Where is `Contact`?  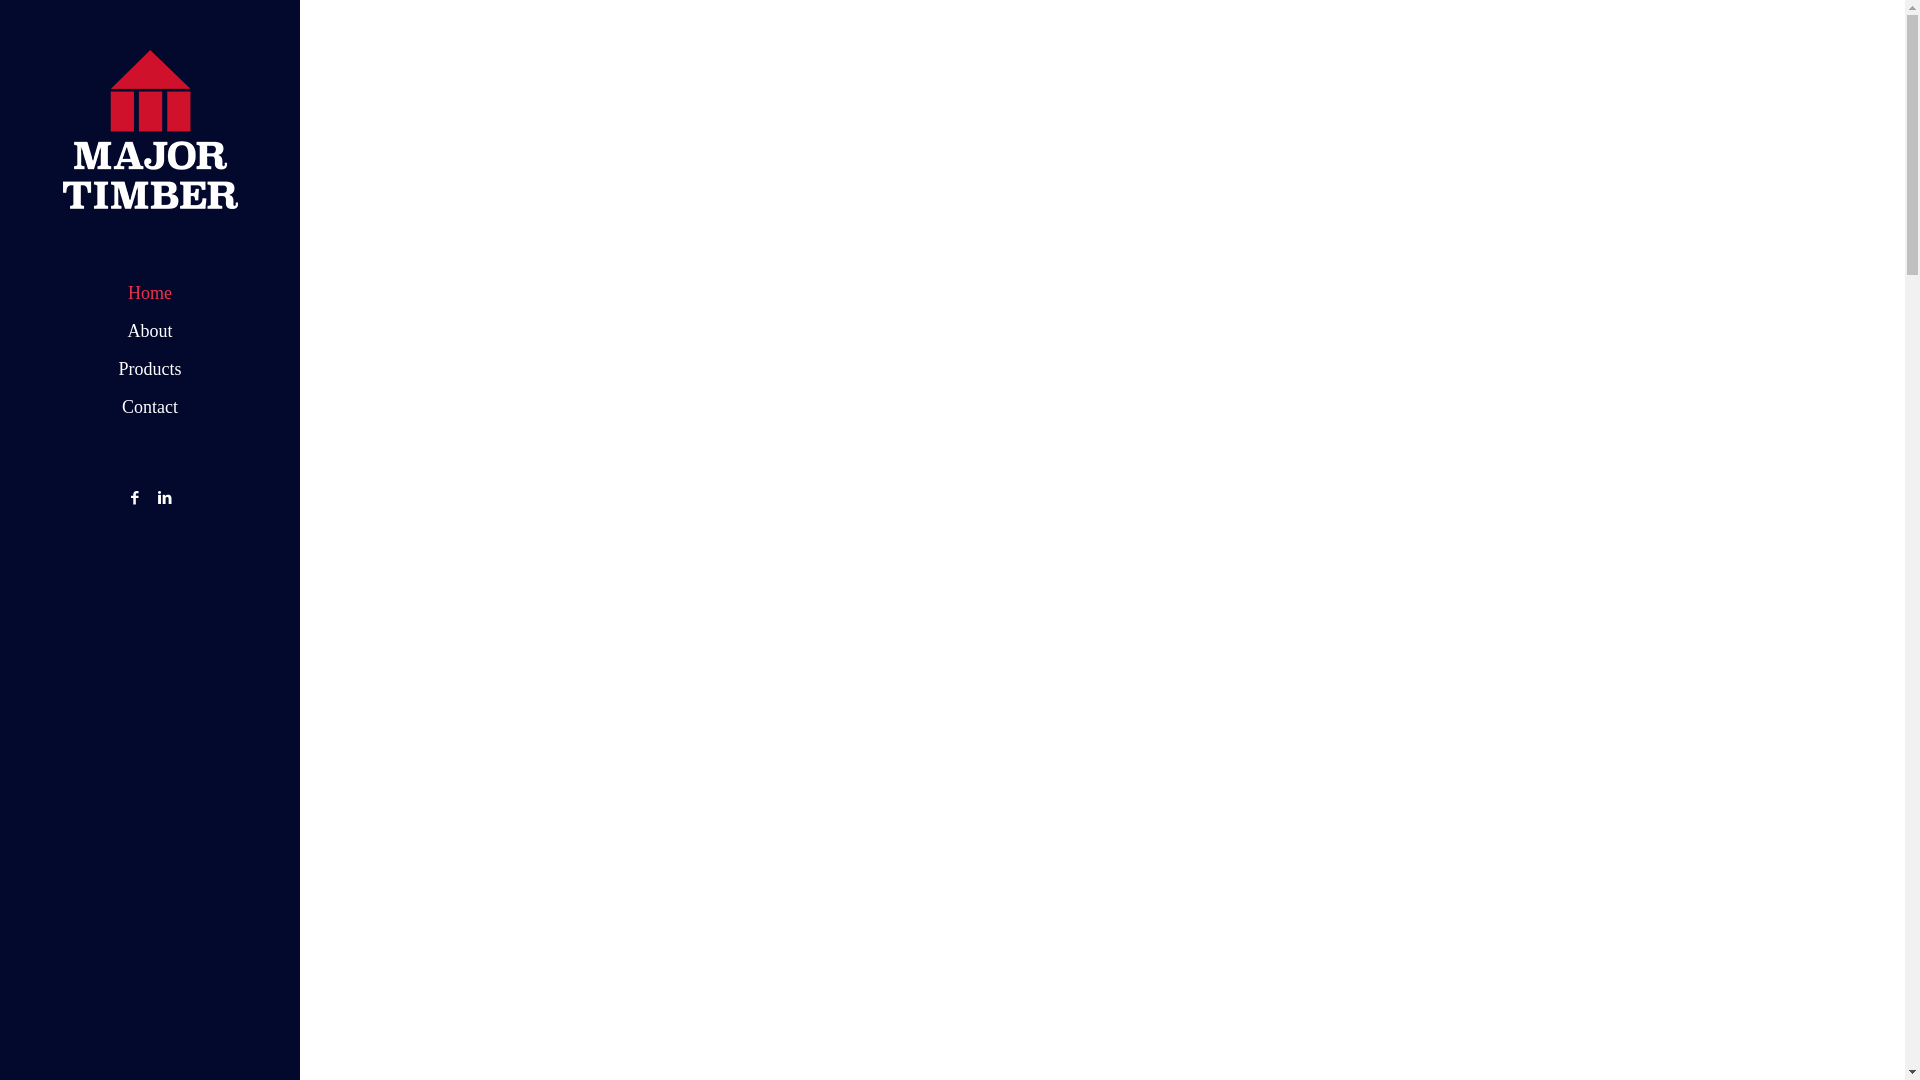 Contact is located at coordinates (150, 407).